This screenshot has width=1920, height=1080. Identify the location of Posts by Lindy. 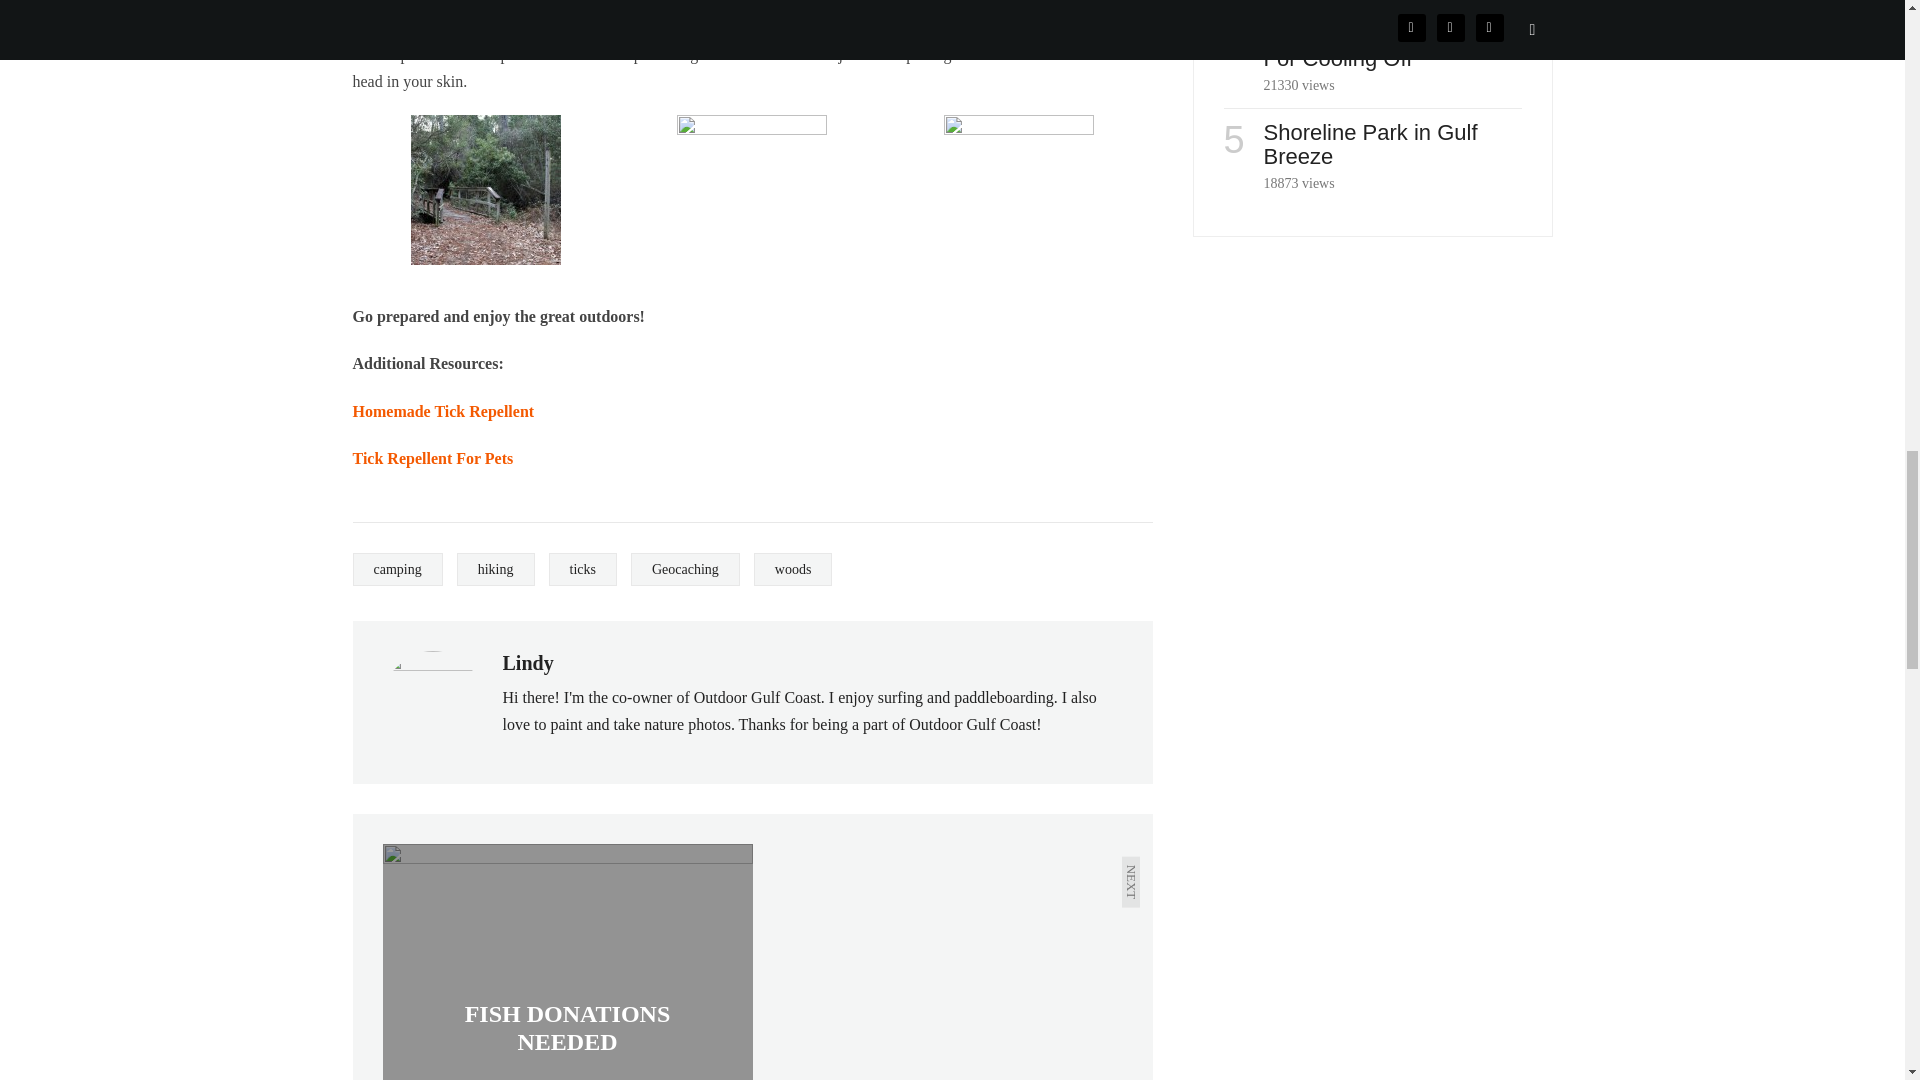
(526, 662).